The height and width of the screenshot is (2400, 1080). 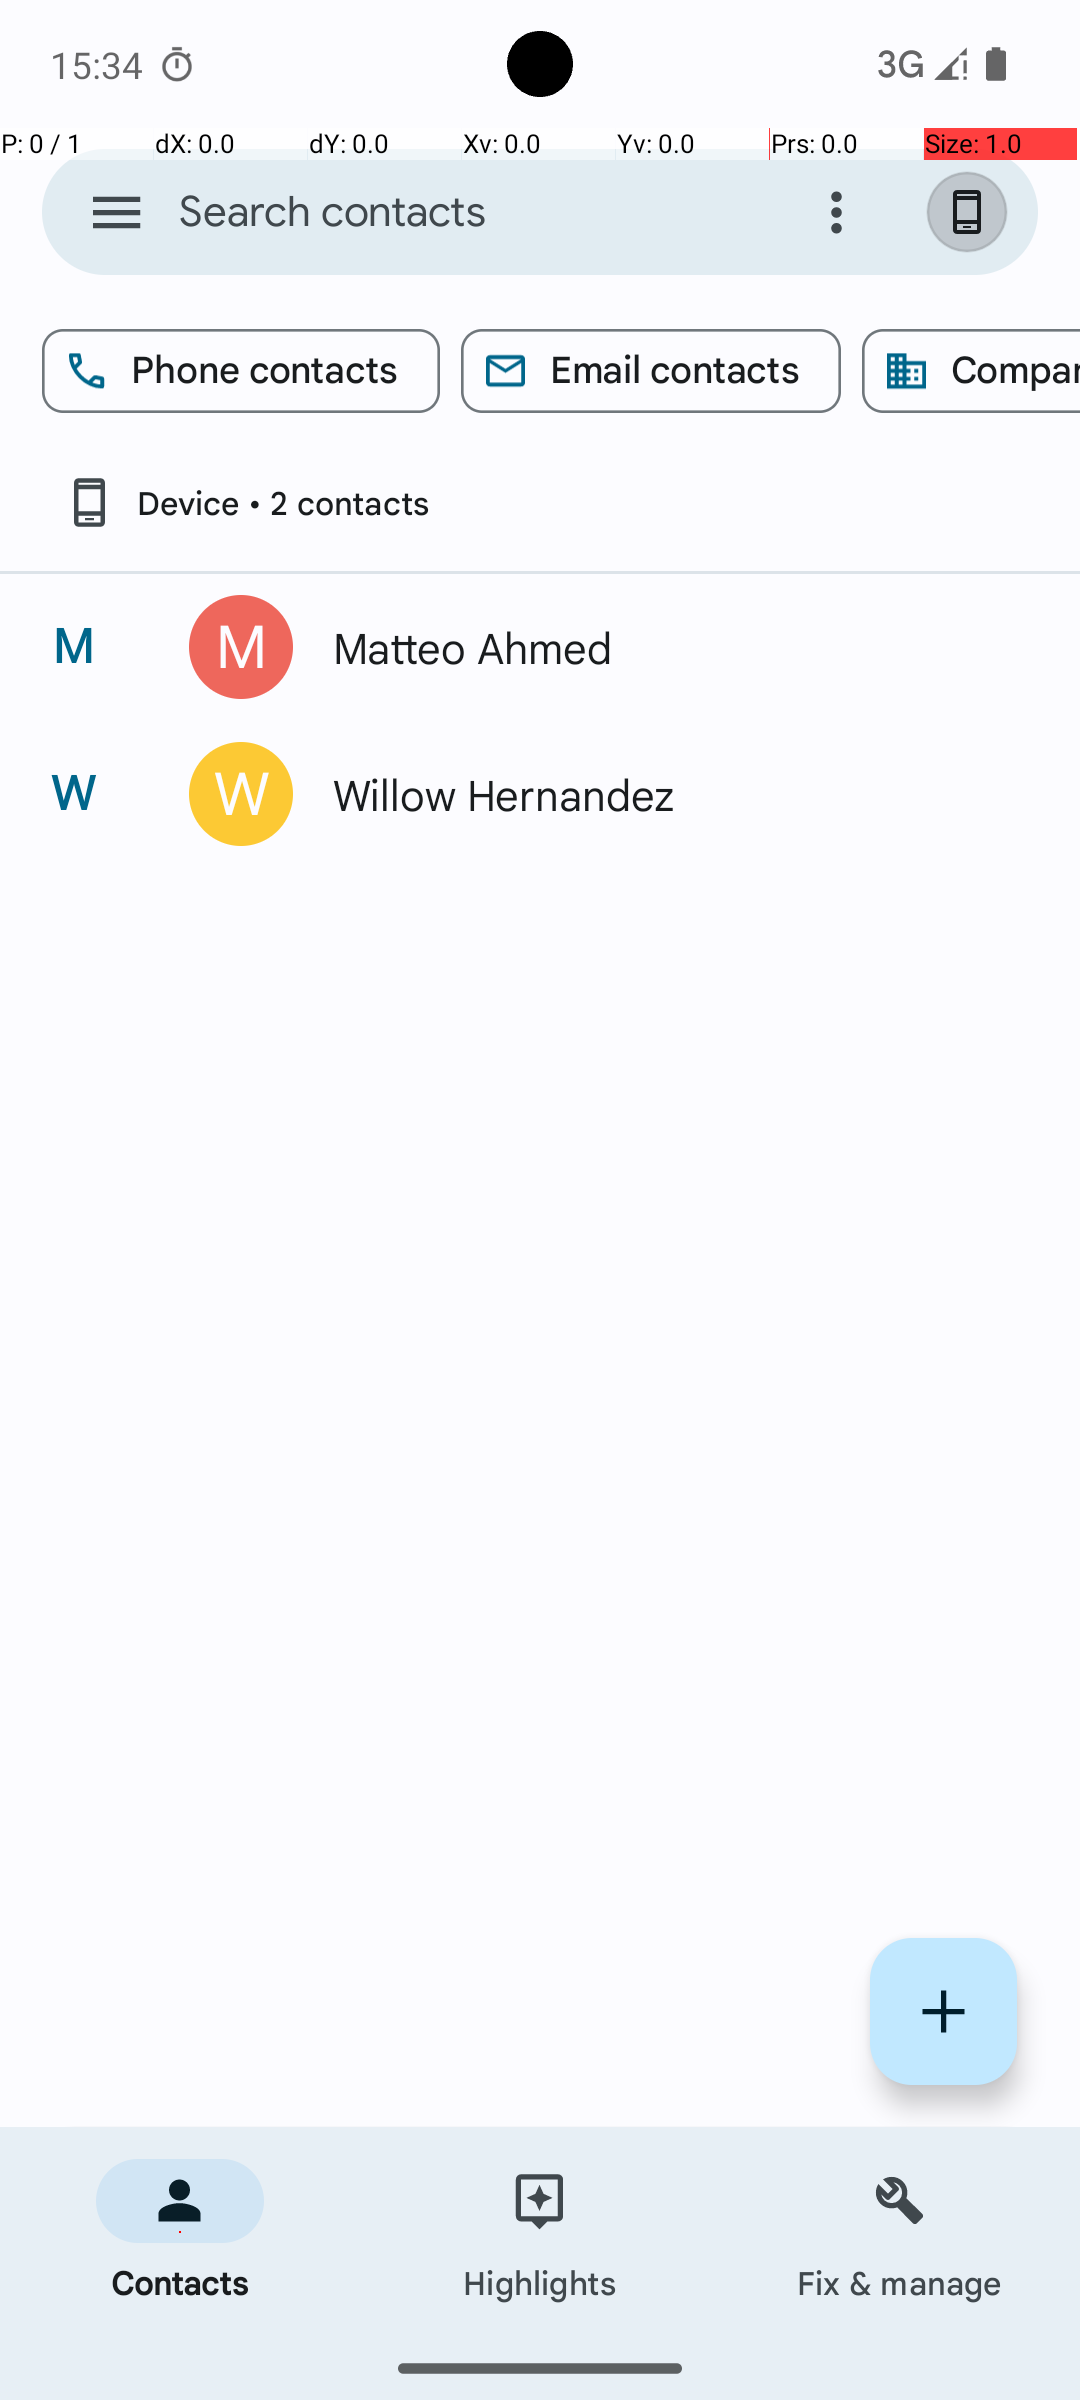 I want to click on Matteo Ahmed, so click(x=664, y=647).